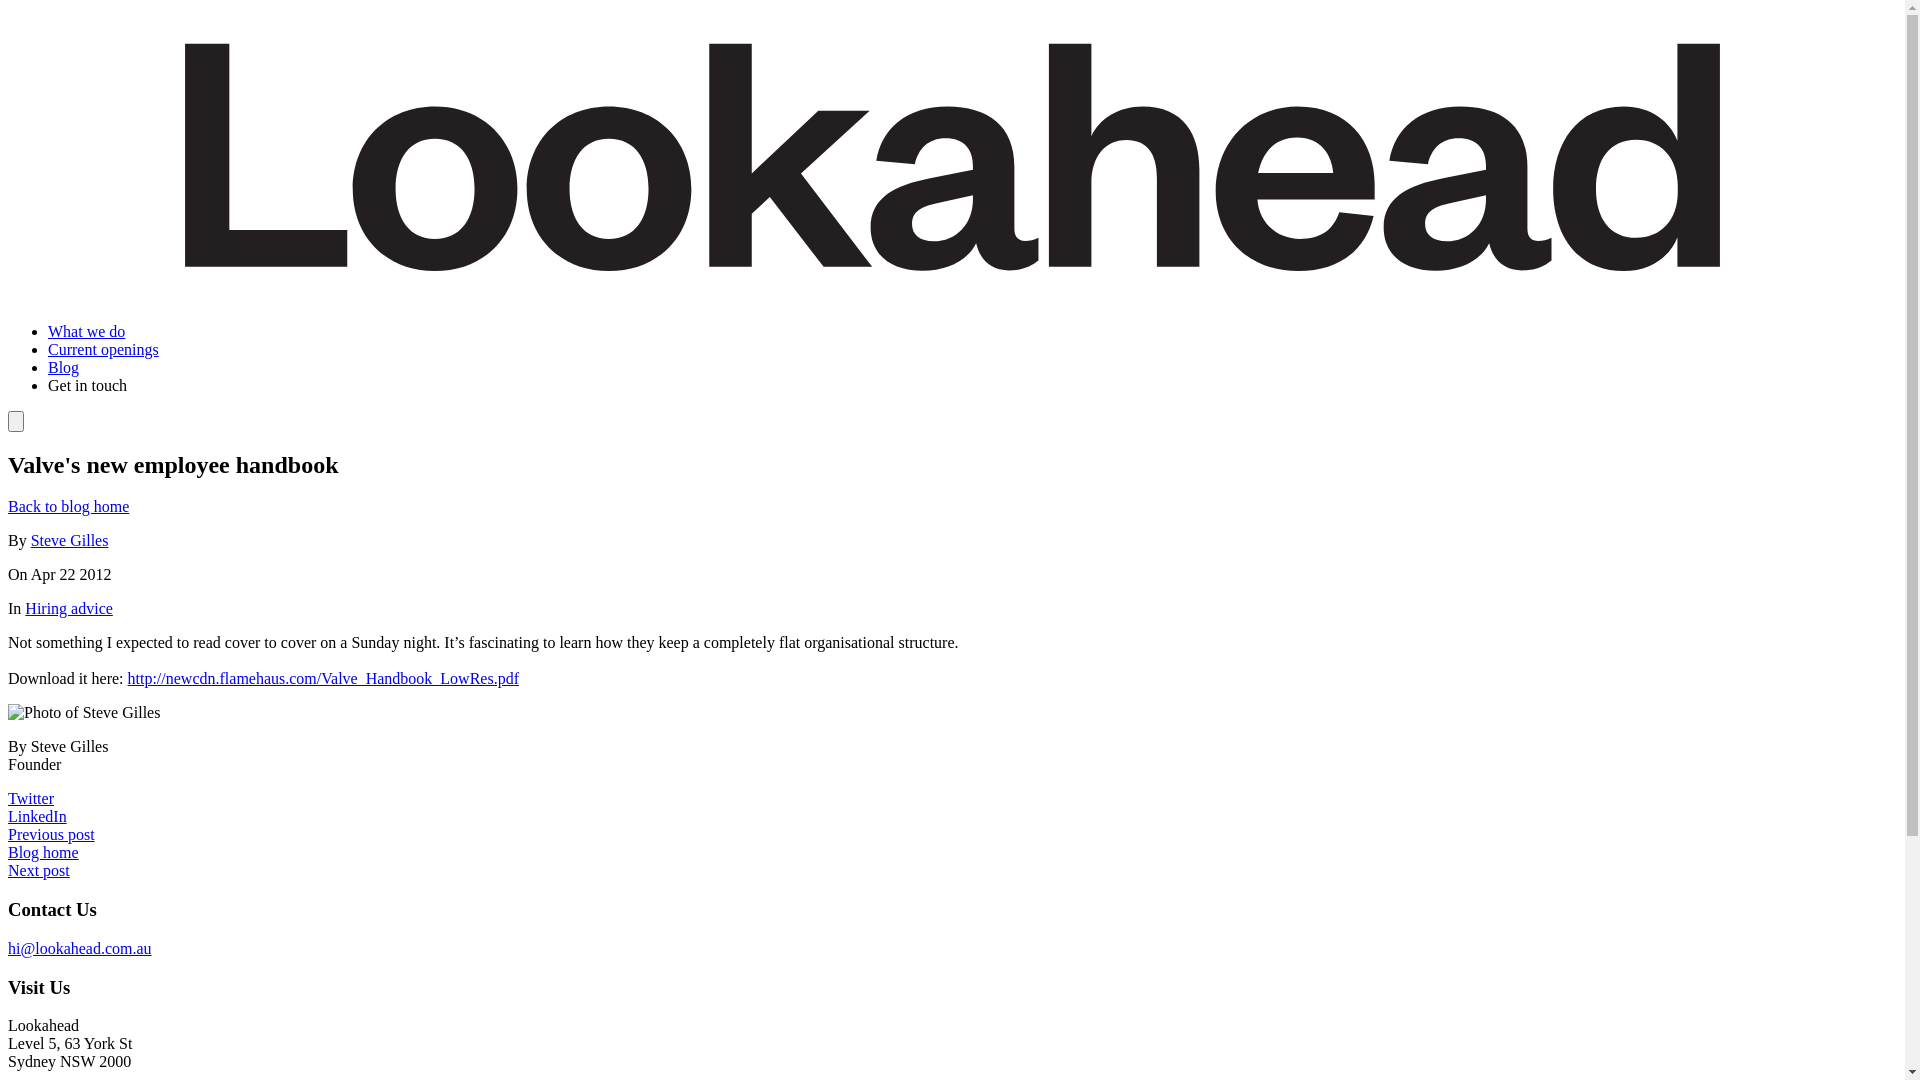  Describe the element at coordinates (68, 506) in the screenshot. I see `Back to blog home` at that location.